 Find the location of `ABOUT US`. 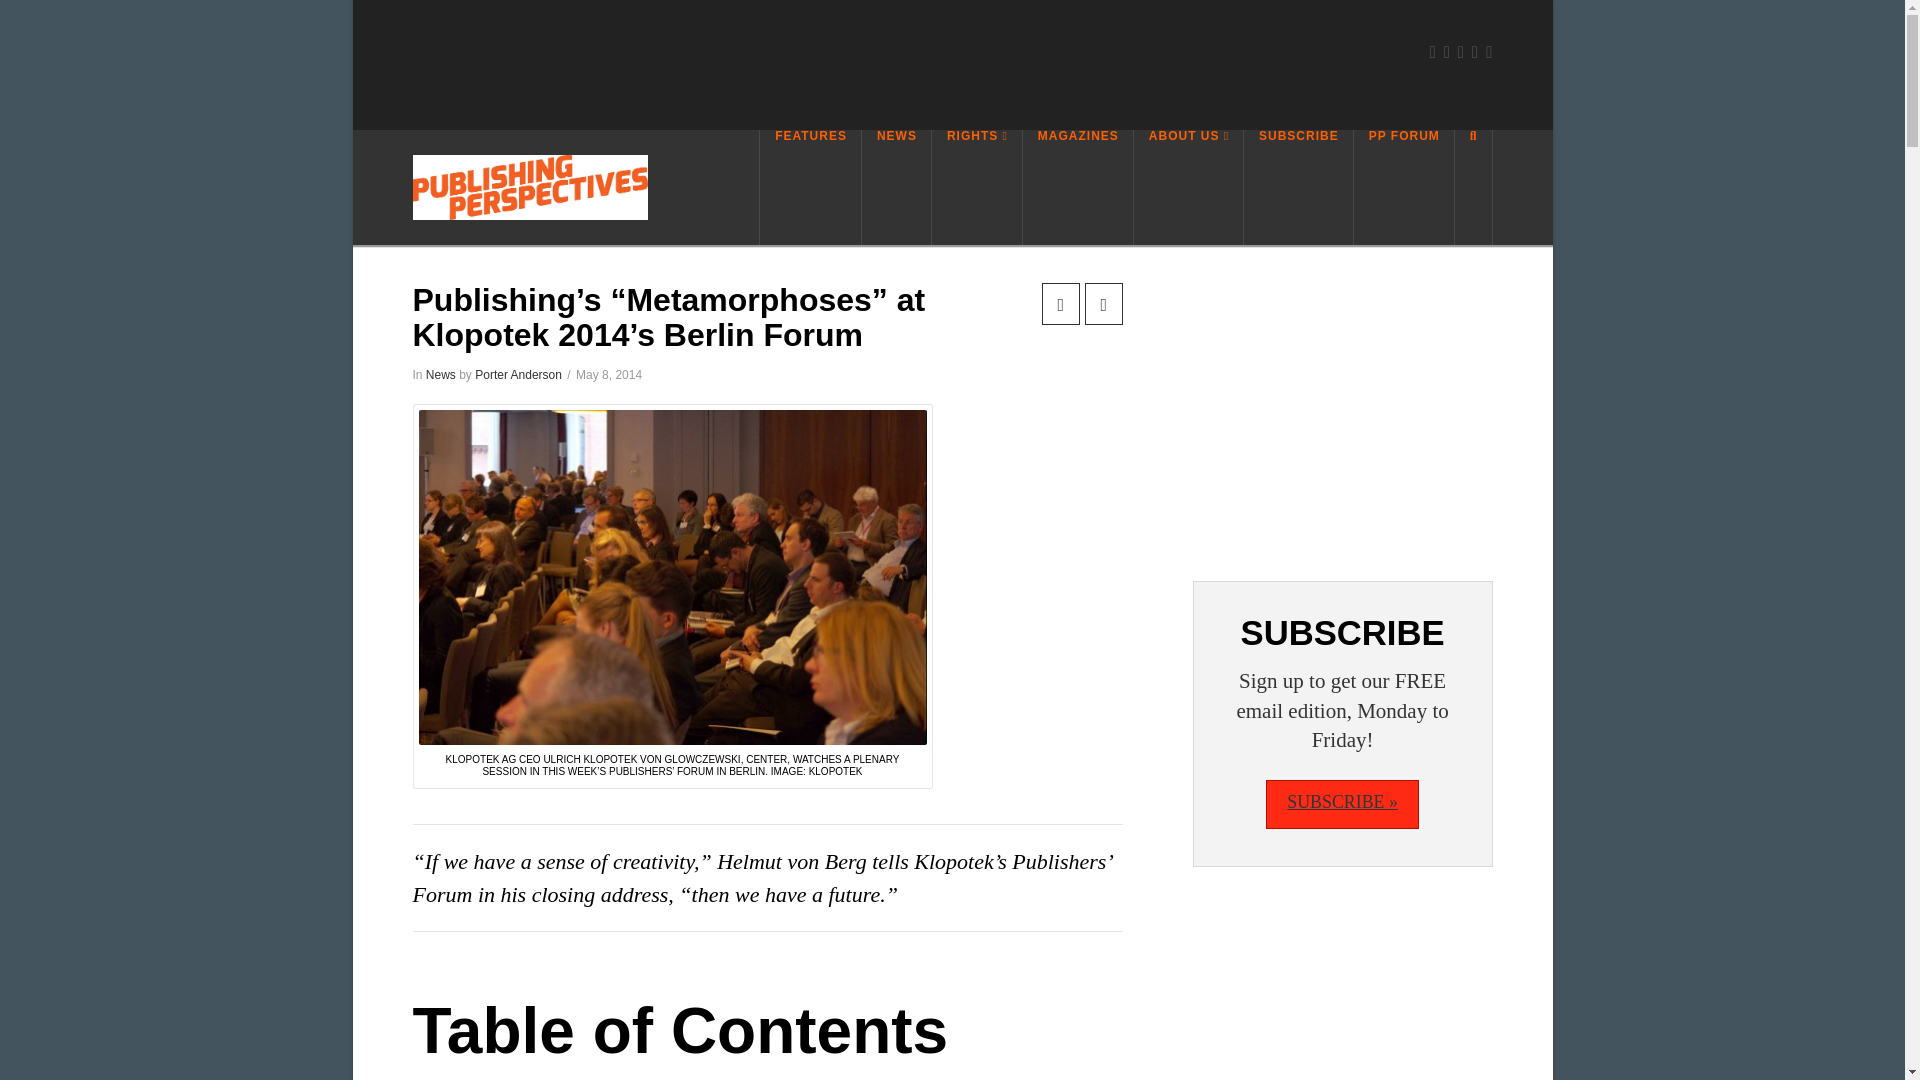

ABOUT US is located at coordinates (1189, 187).